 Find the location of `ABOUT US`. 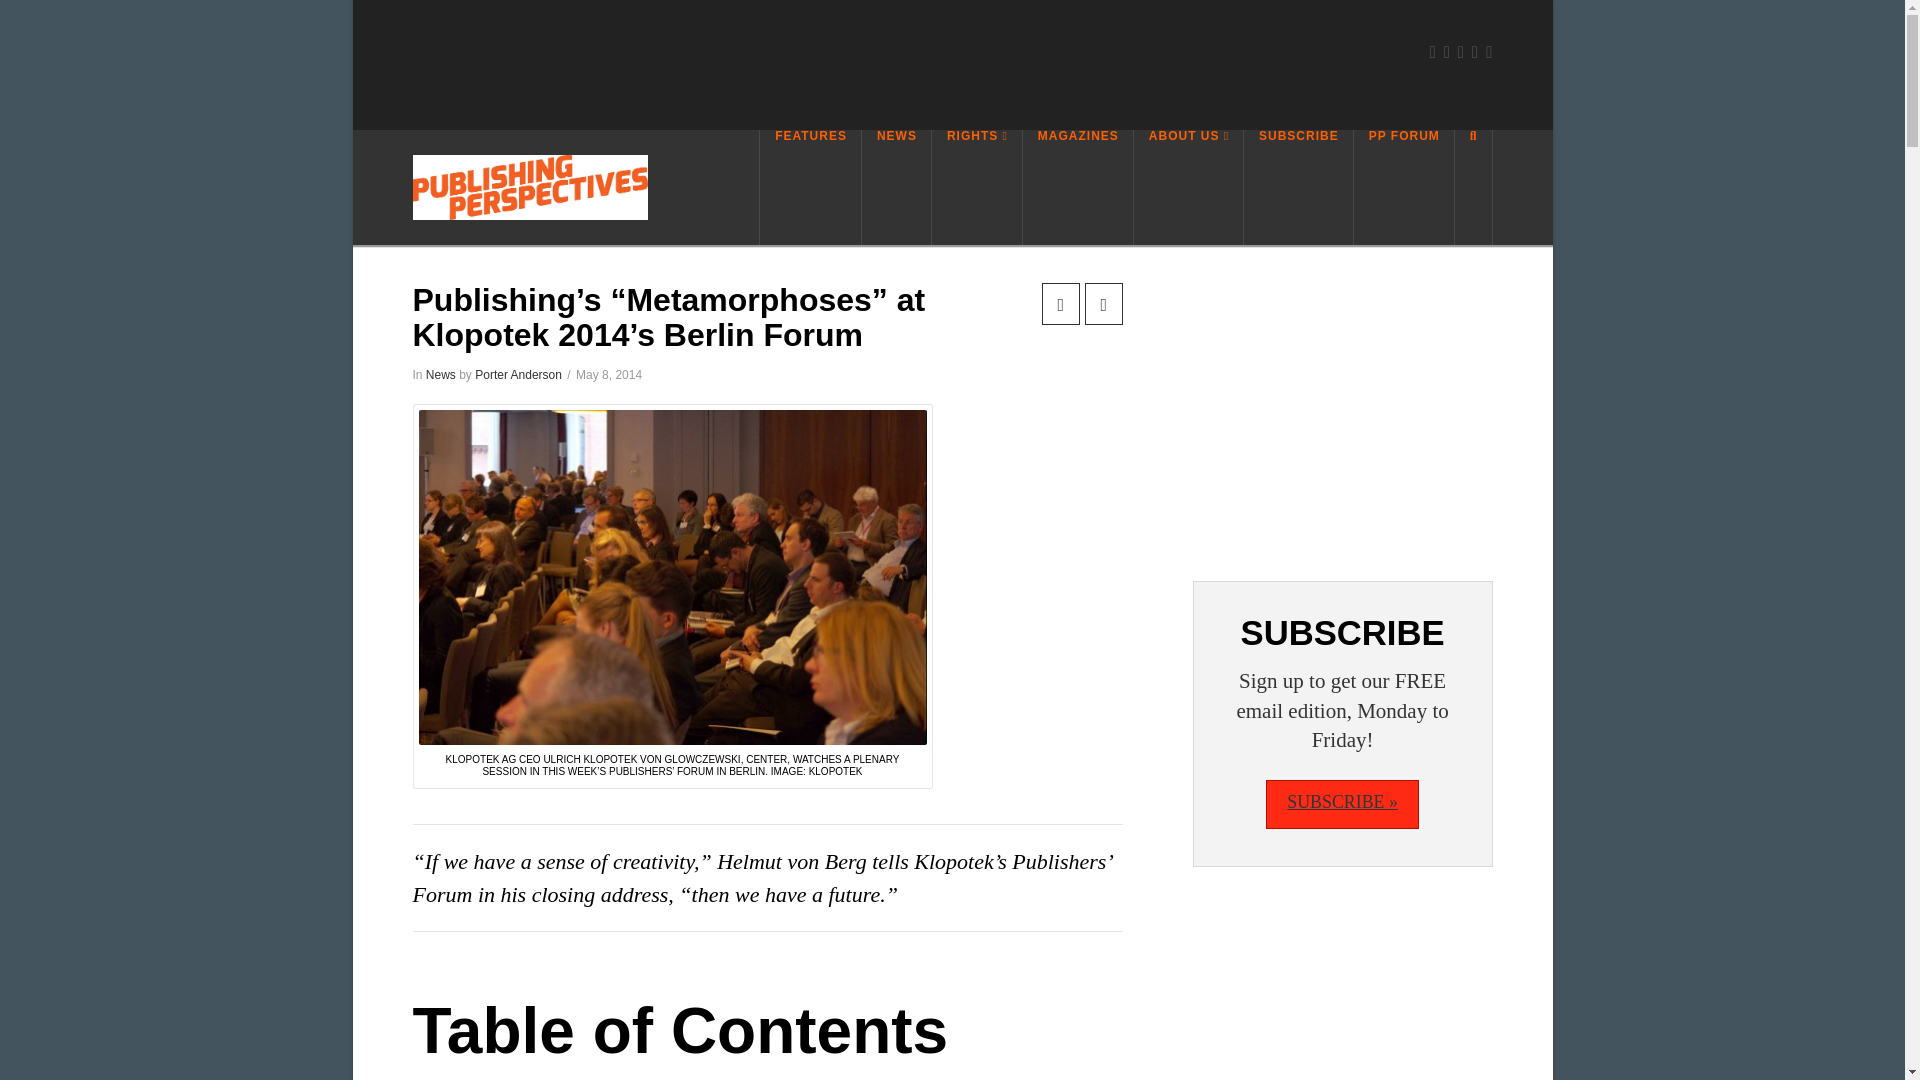

ABOUT US is located at coordinates (1189, 187).